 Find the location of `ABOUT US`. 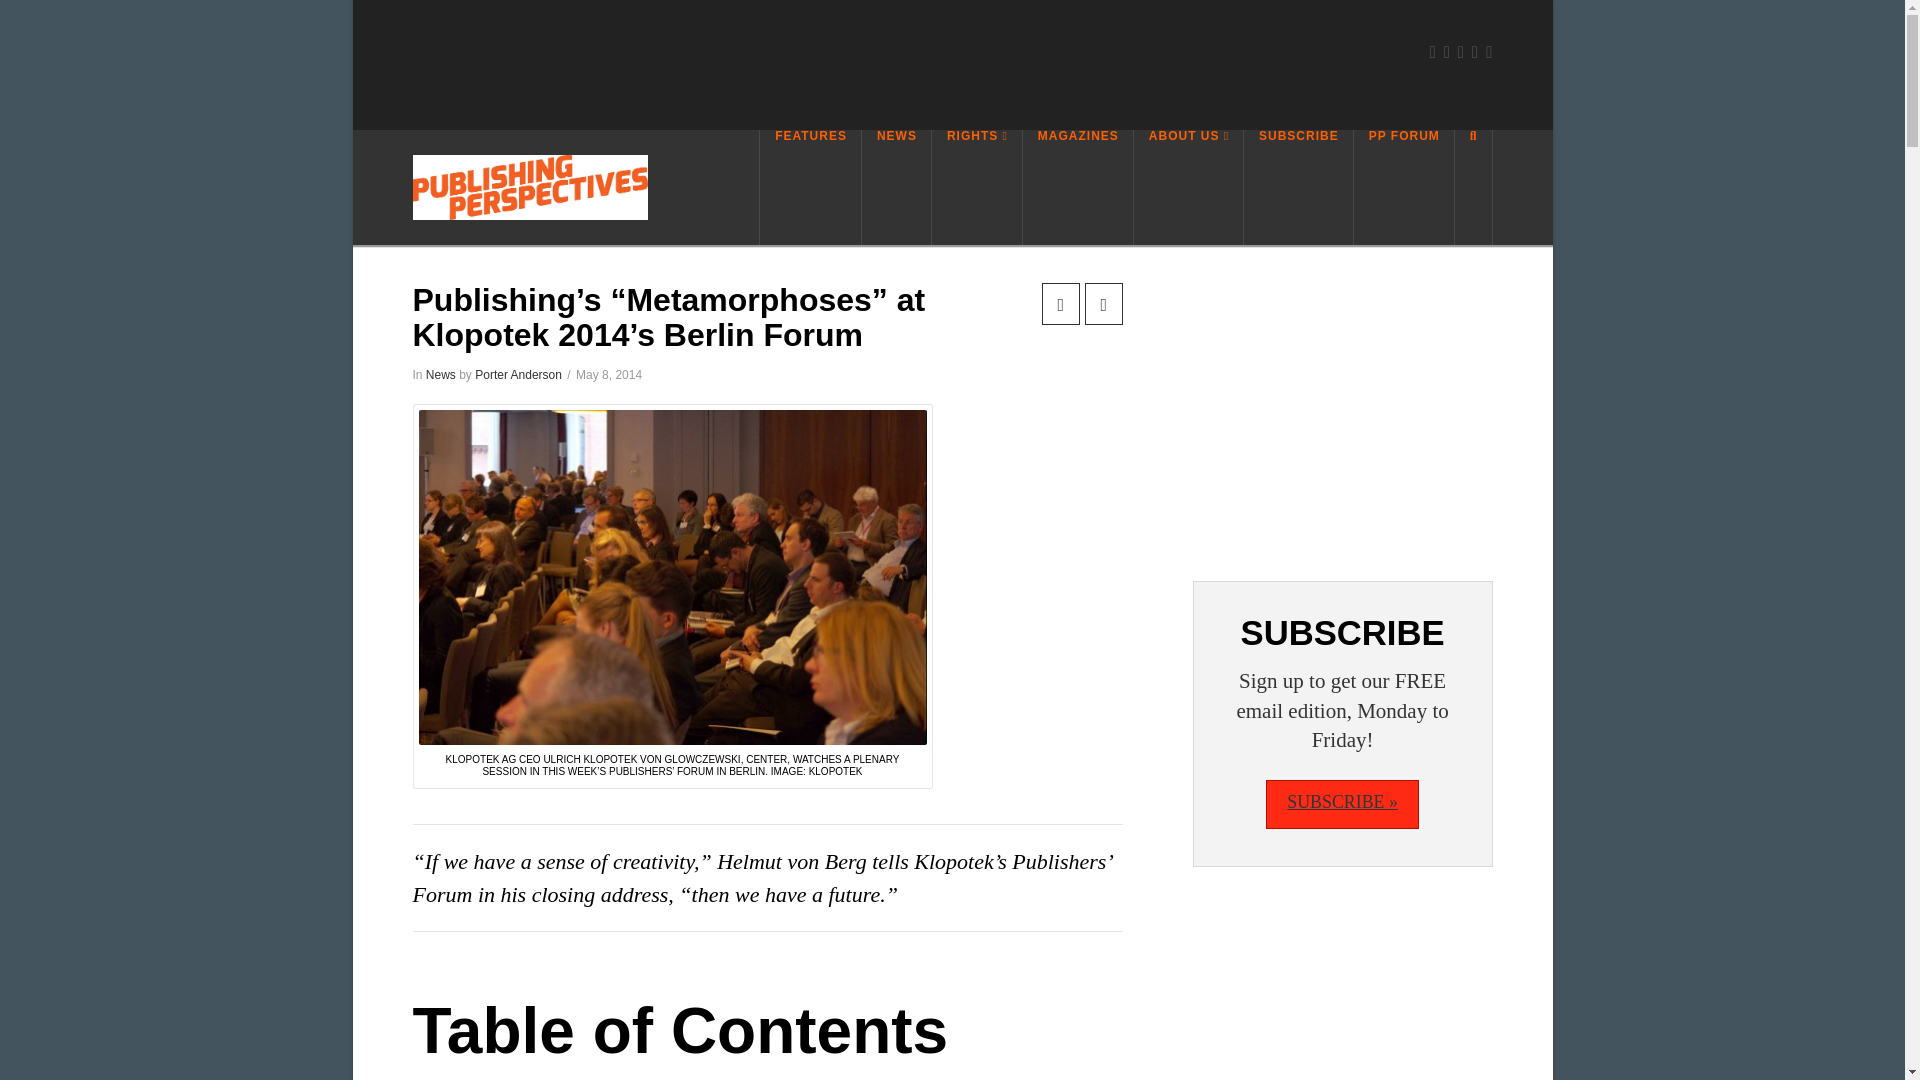

ABOUT US is located at coordinates (1189, 187).